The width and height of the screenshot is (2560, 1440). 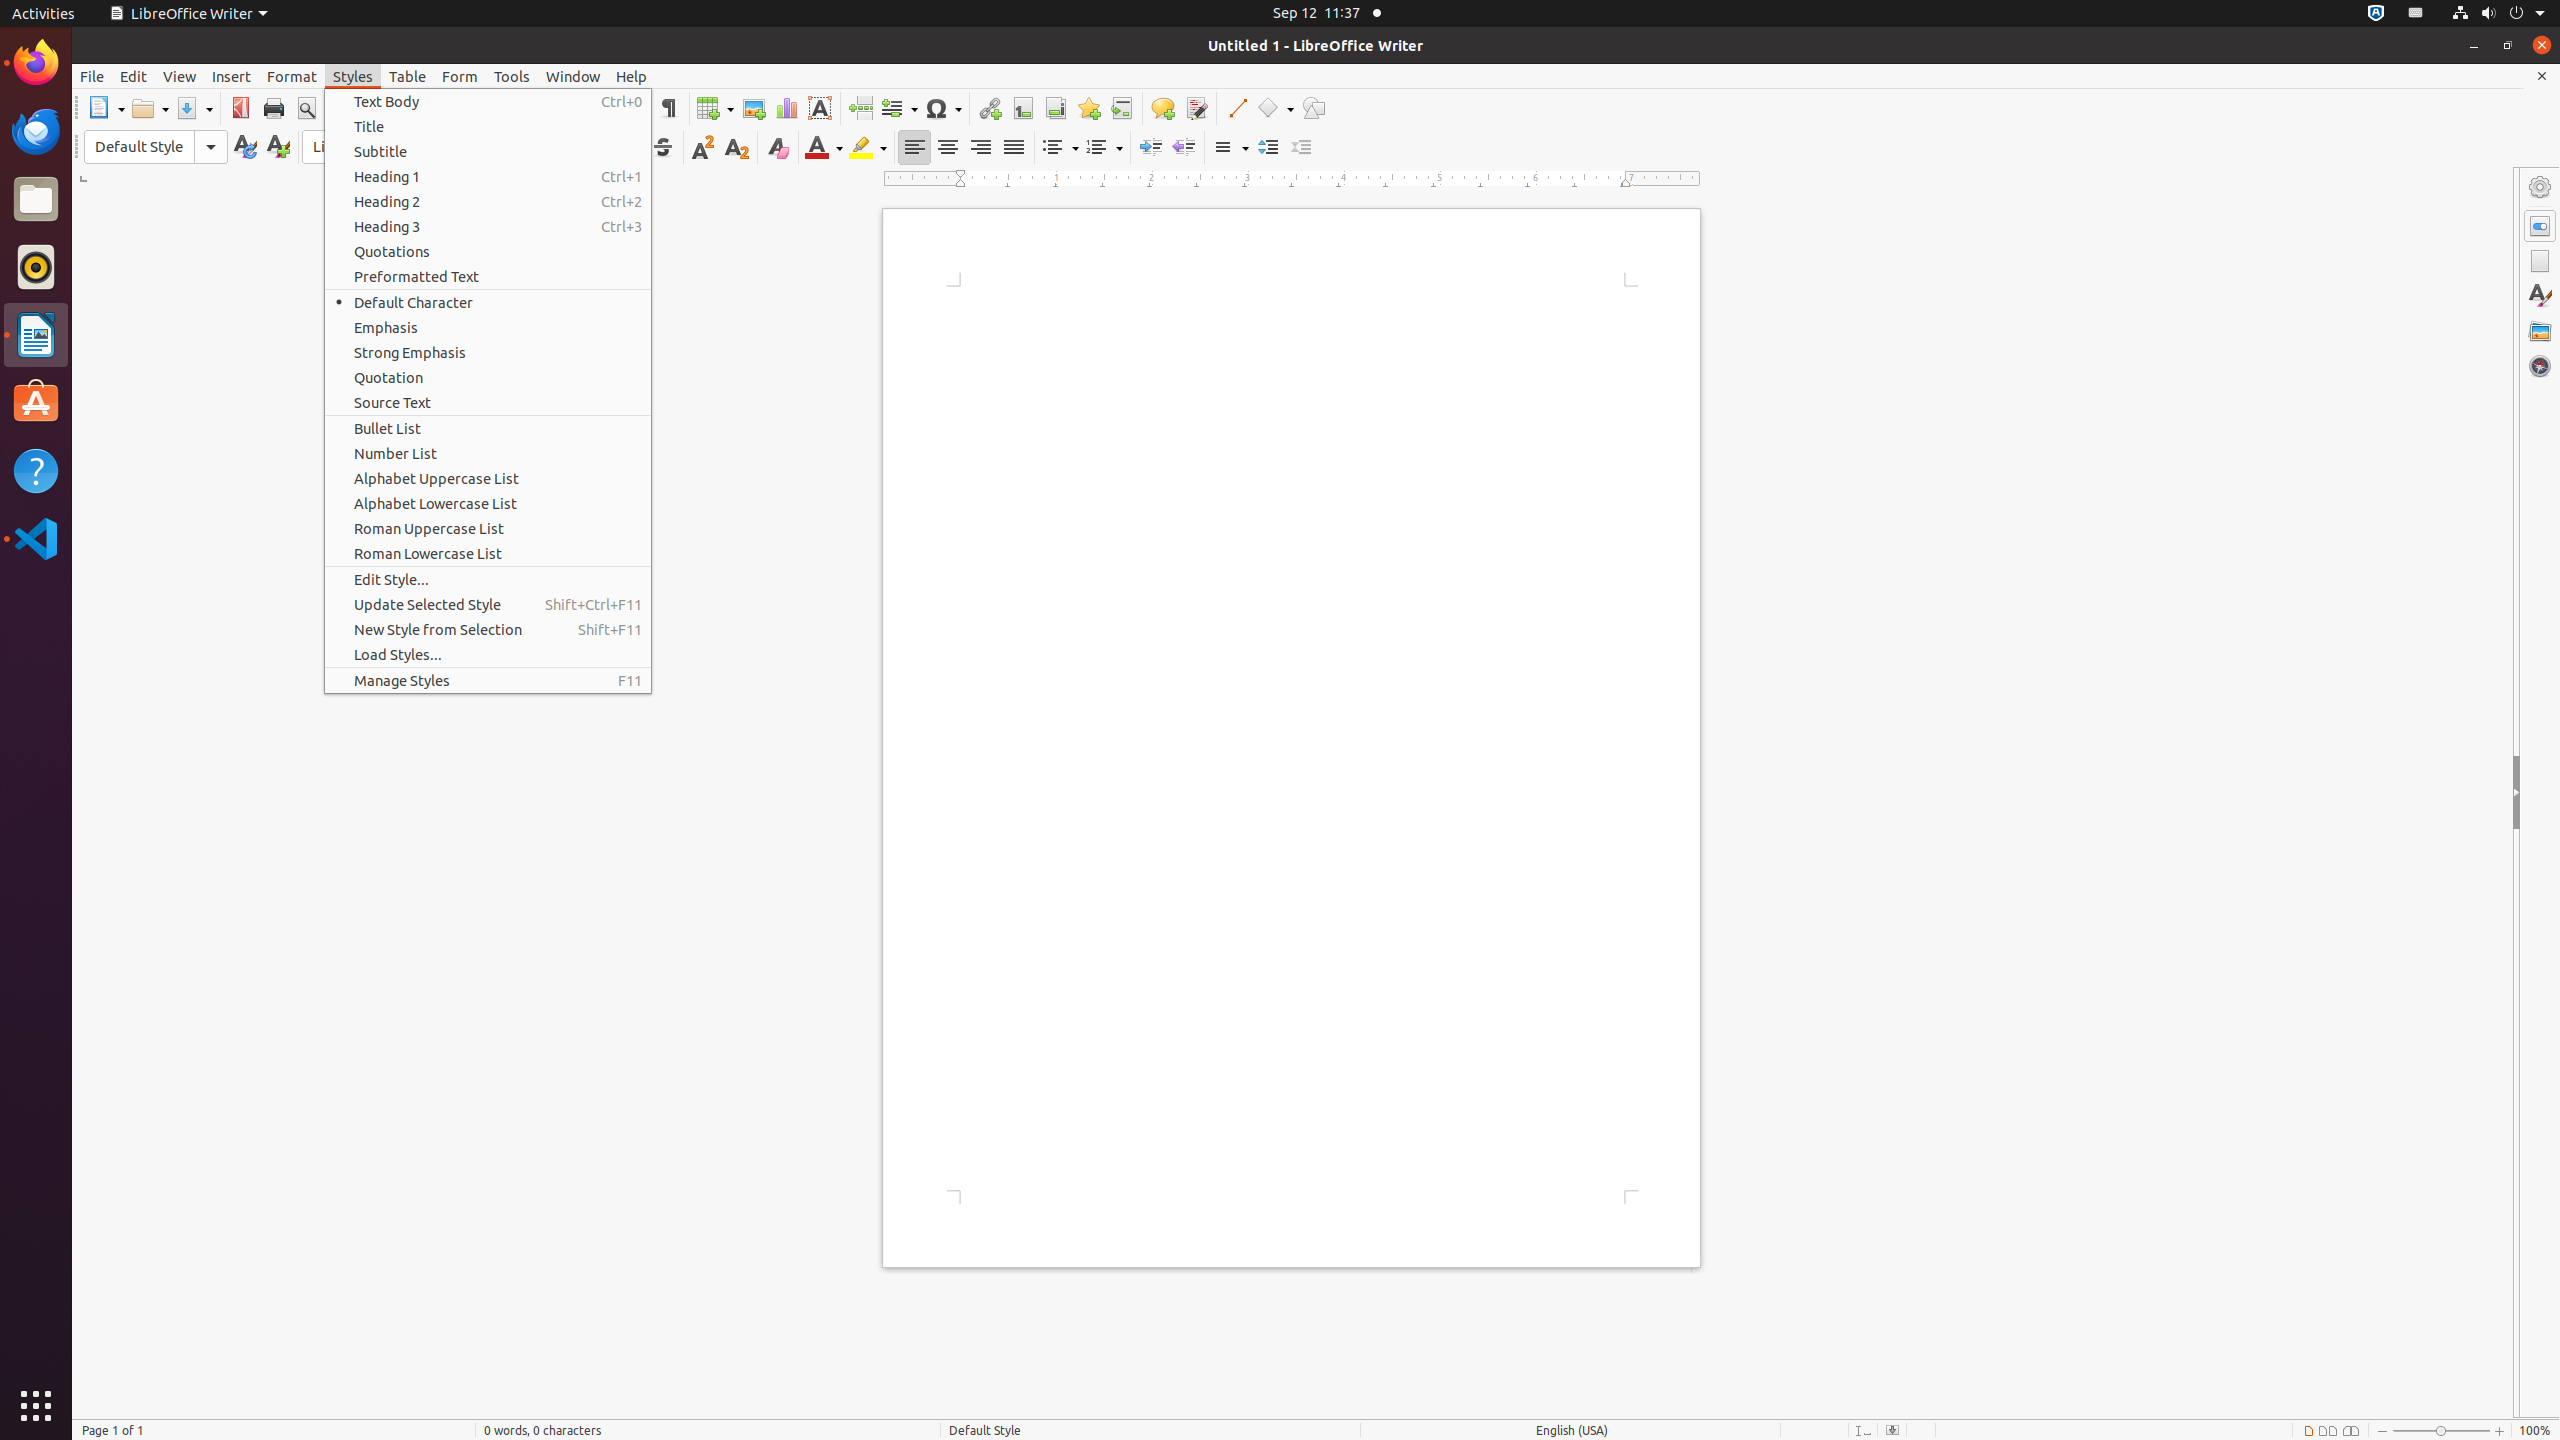 What do you see at coordinates (1104, 148) in the screenshot?
I see `Numbering` at bounding box center [1104, 148].